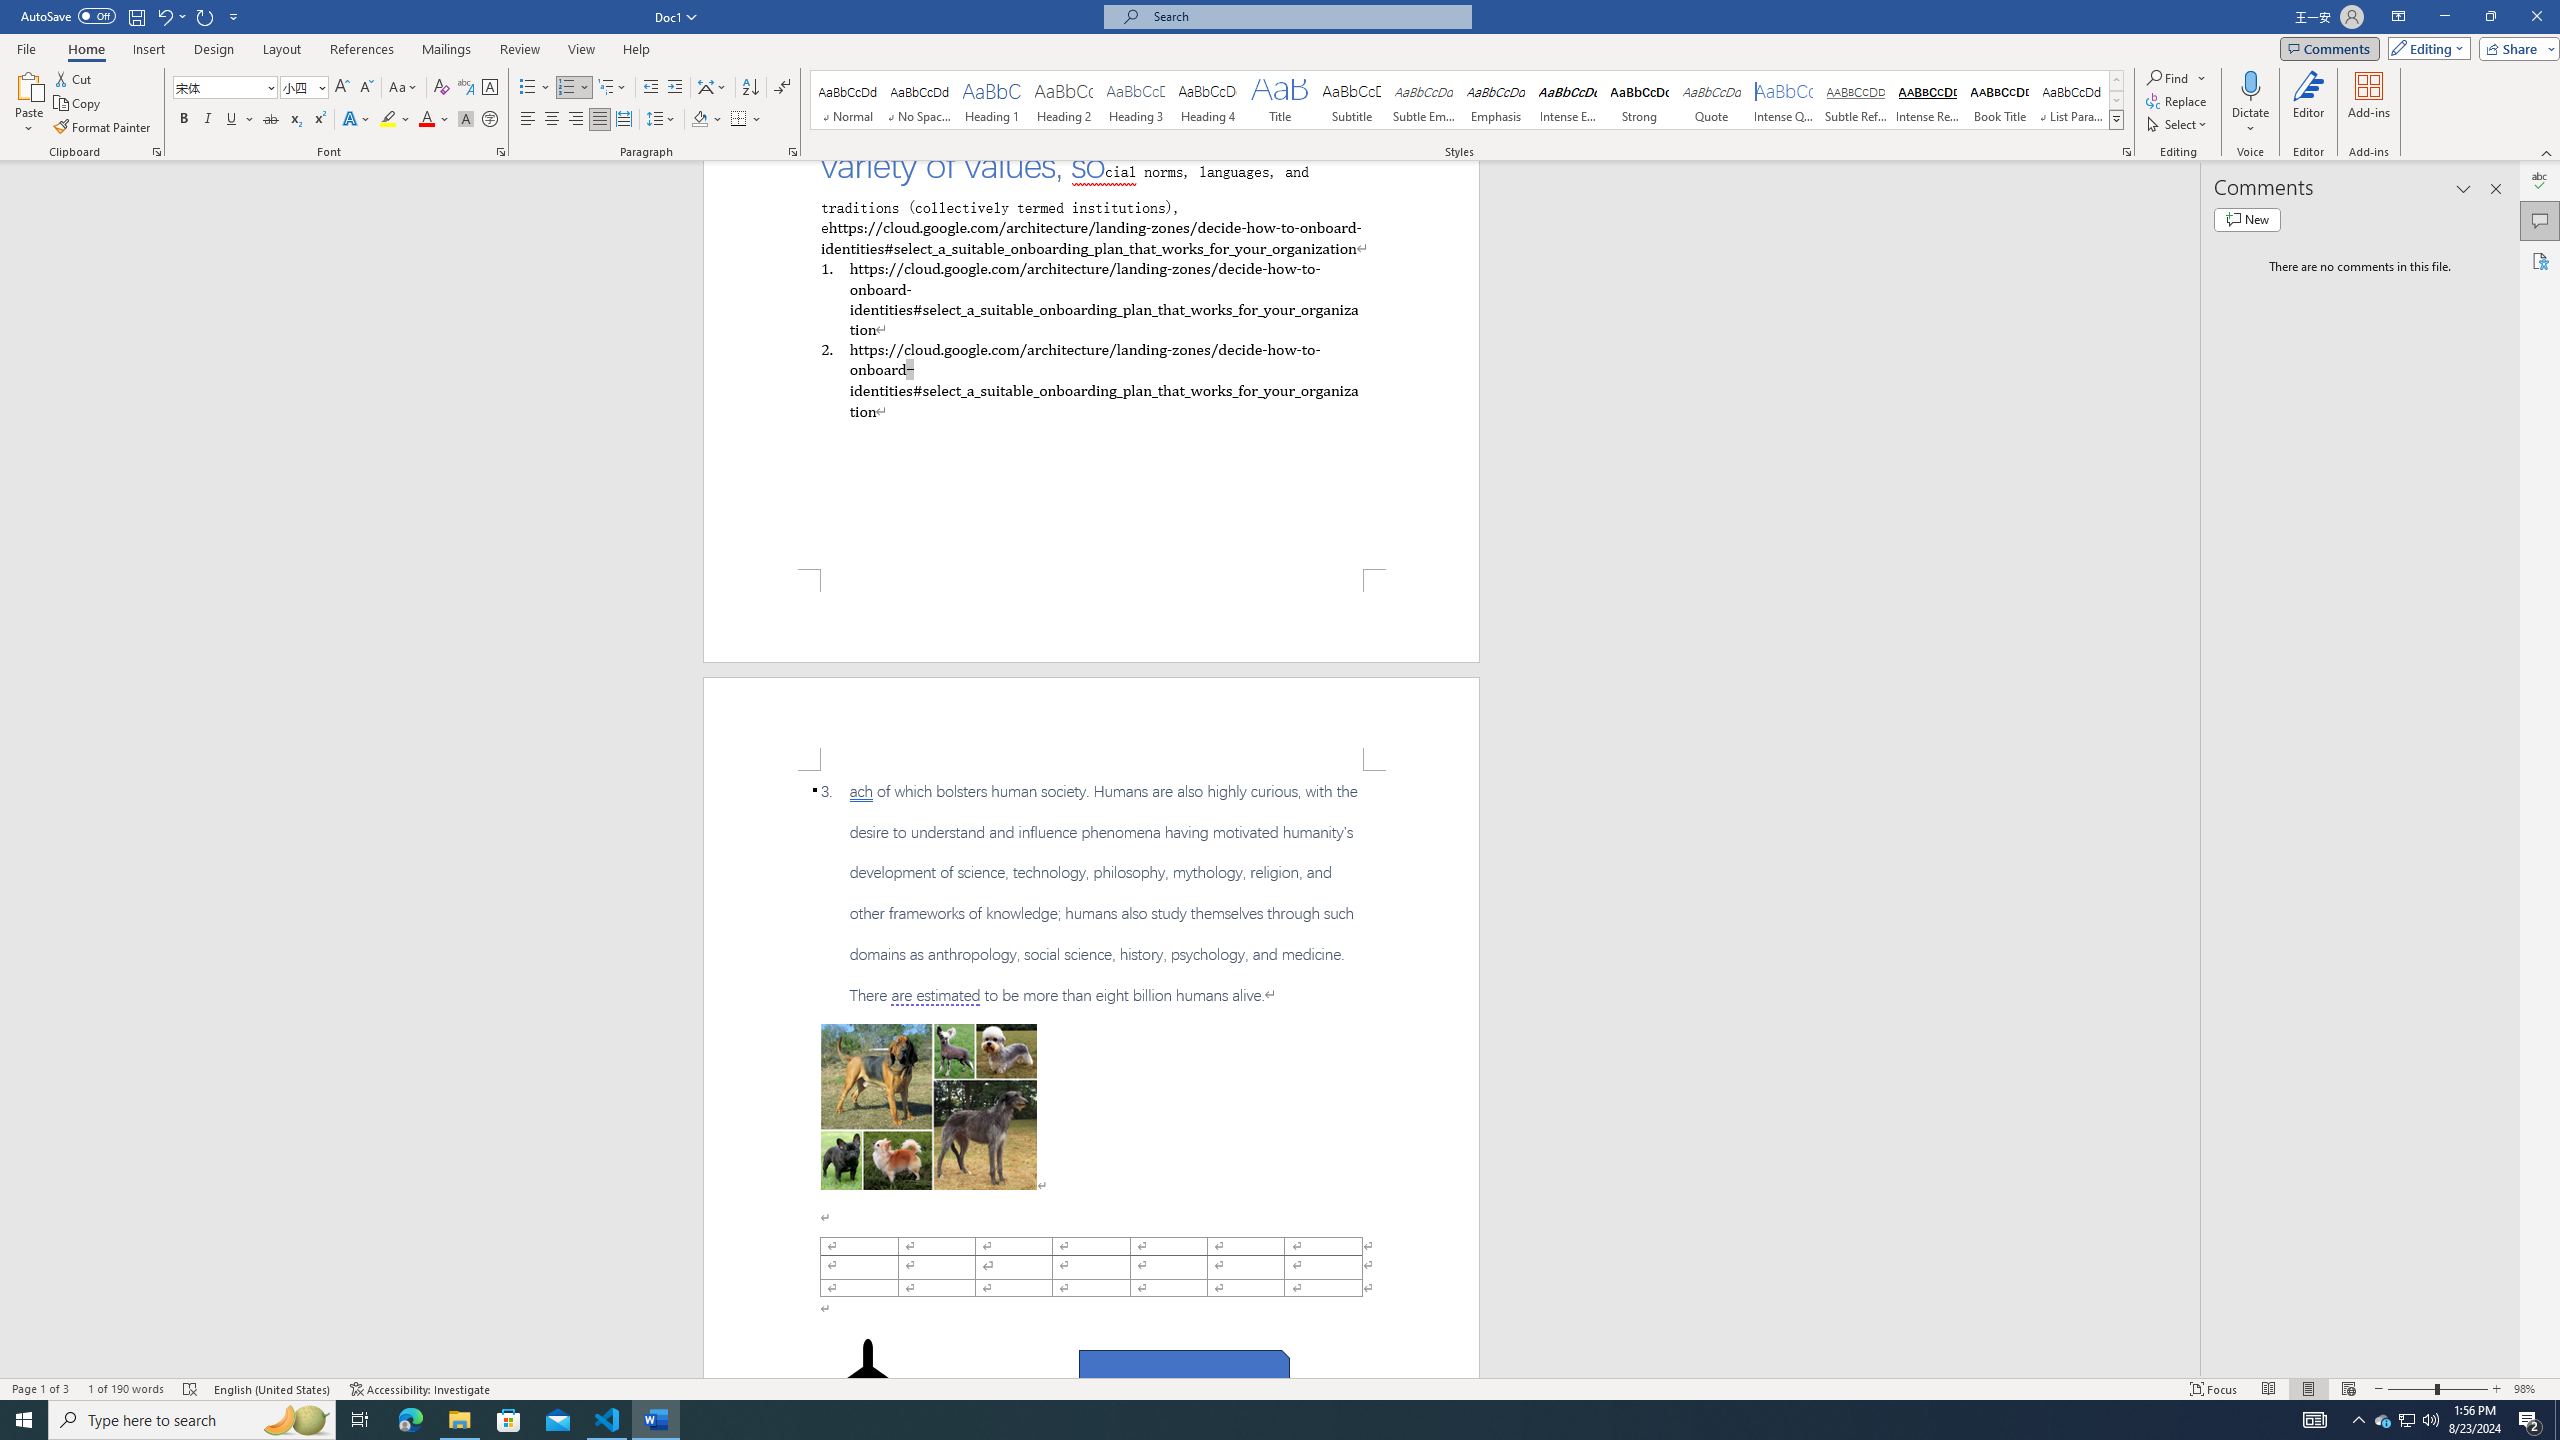 The image size is (2560, 1440). Describe the element at coordinates (574, 88) in the screenshot. I see `Numbering` at that location.